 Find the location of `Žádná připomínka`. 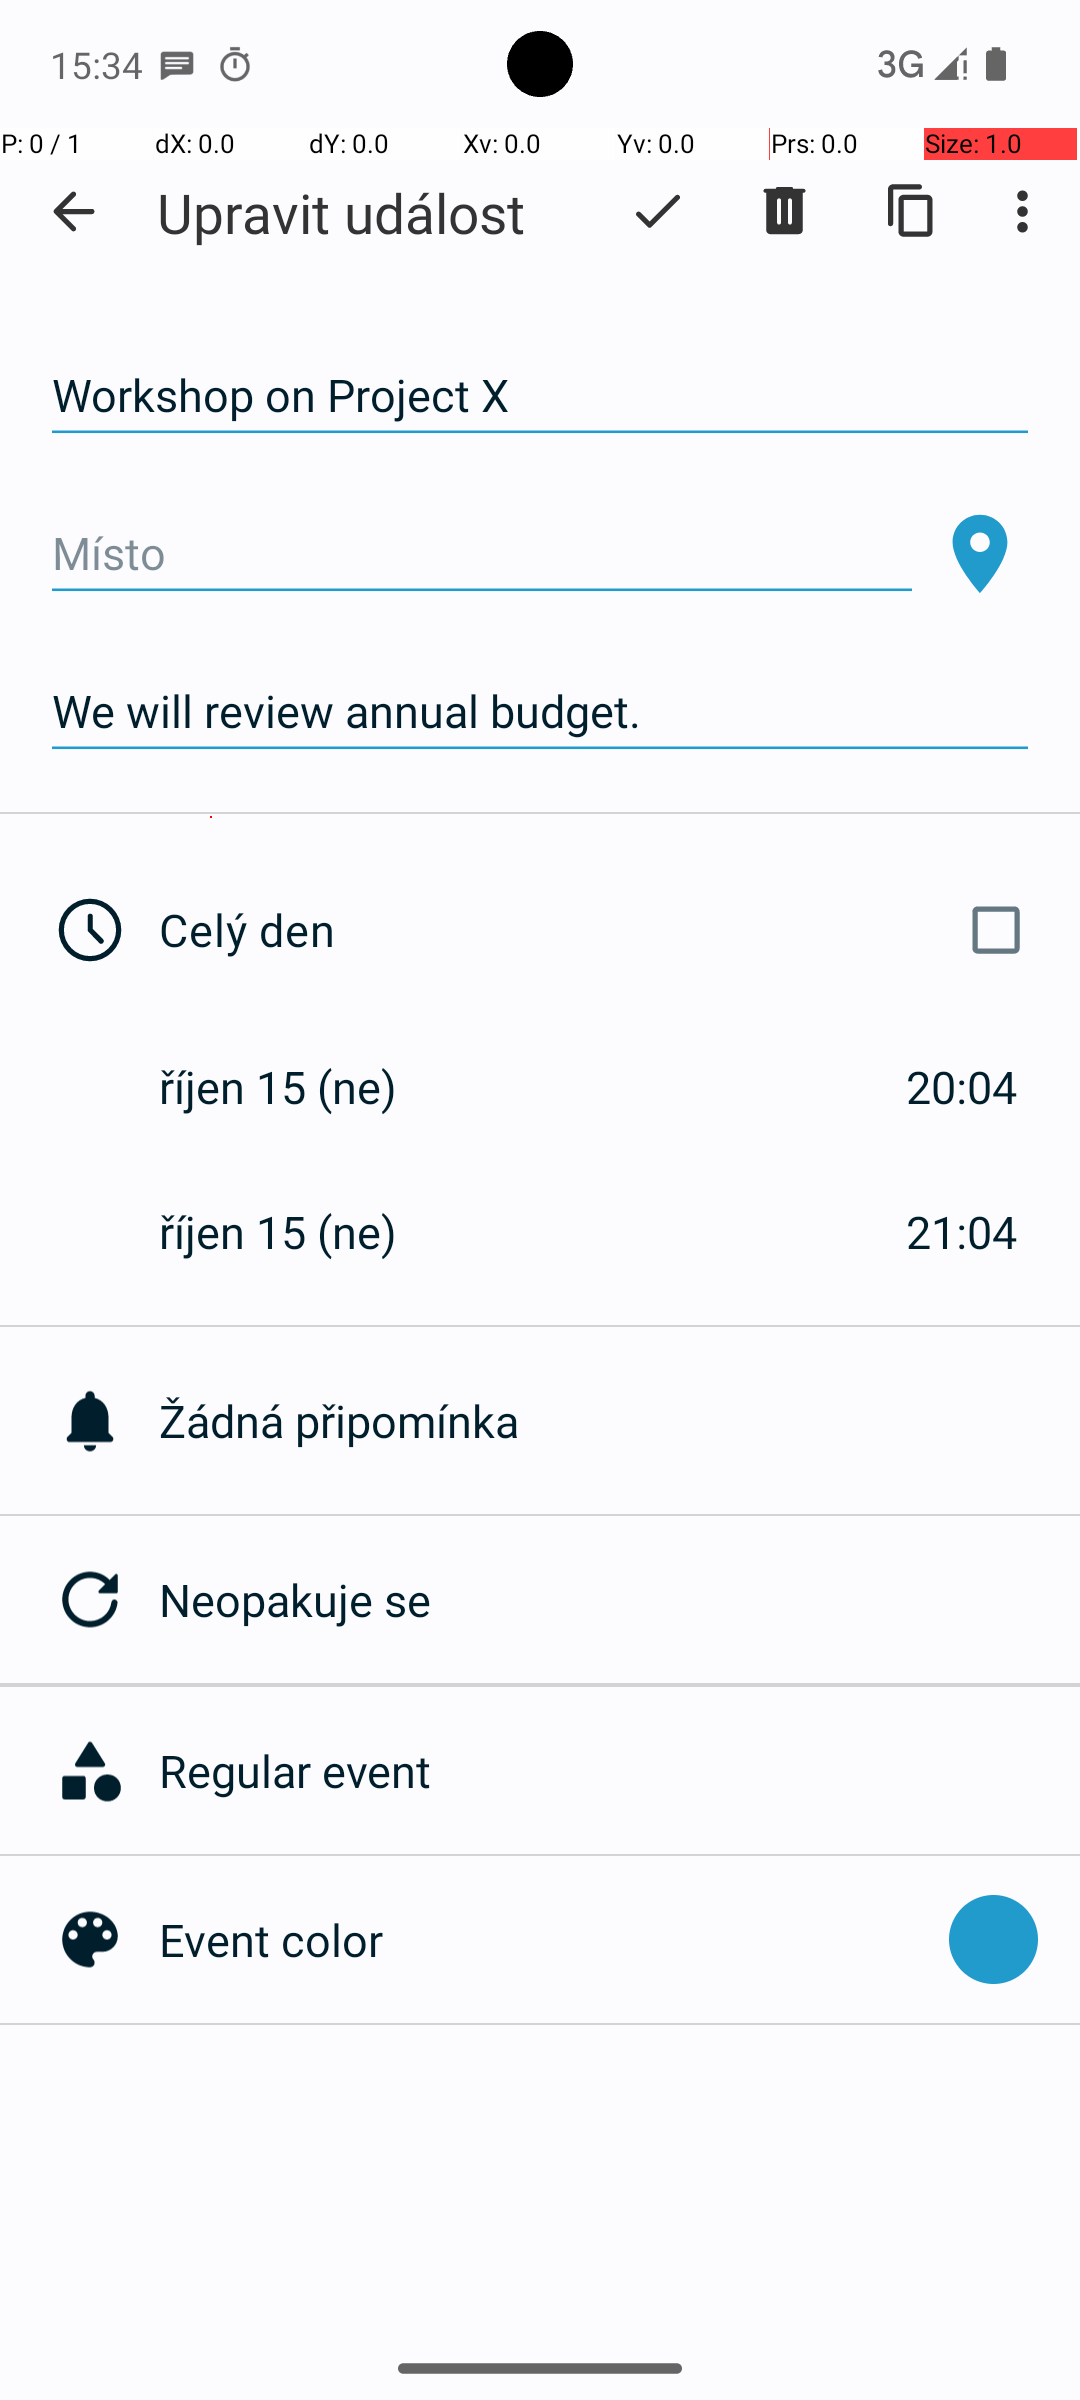

Žádná připomínka is located at coordinates (620, 1420).